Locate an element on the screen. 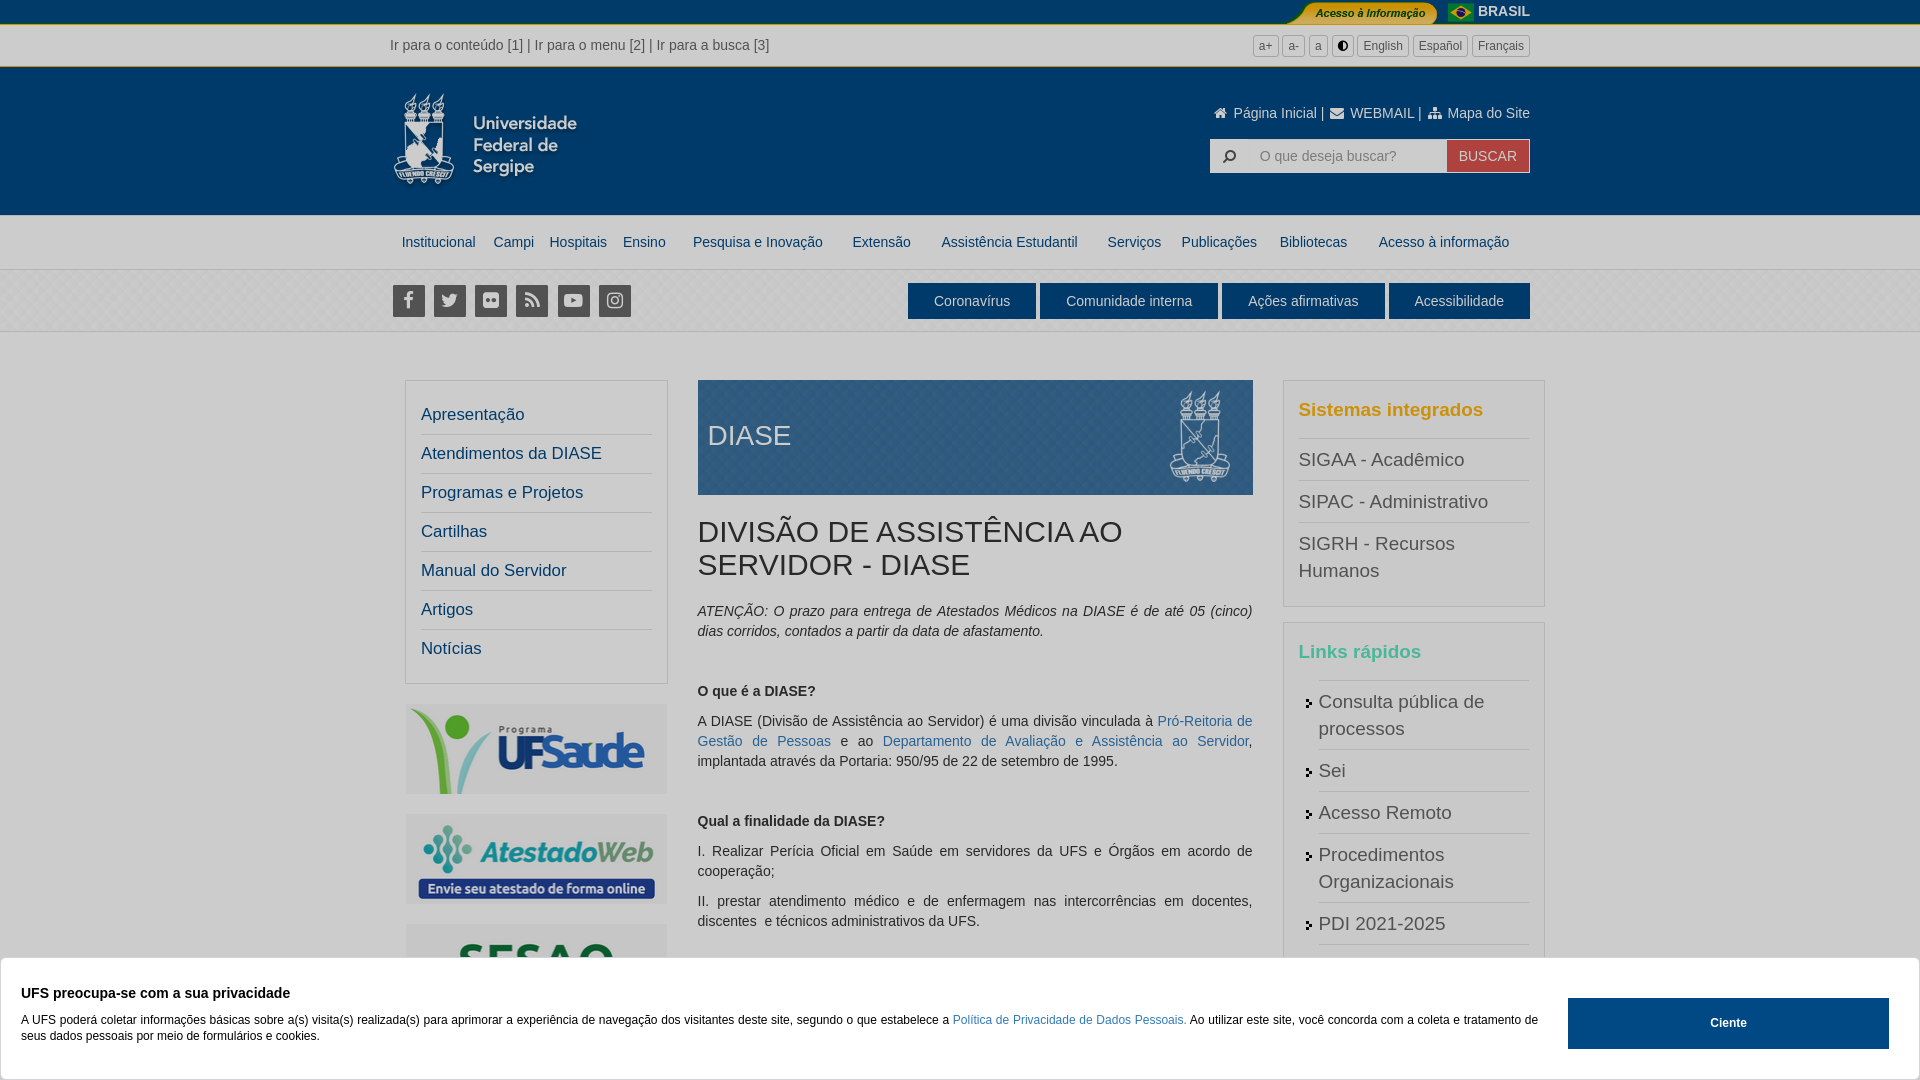 This screenshot has height=1080, width=1920. Telefones is located at coordinates (1358, 1050).